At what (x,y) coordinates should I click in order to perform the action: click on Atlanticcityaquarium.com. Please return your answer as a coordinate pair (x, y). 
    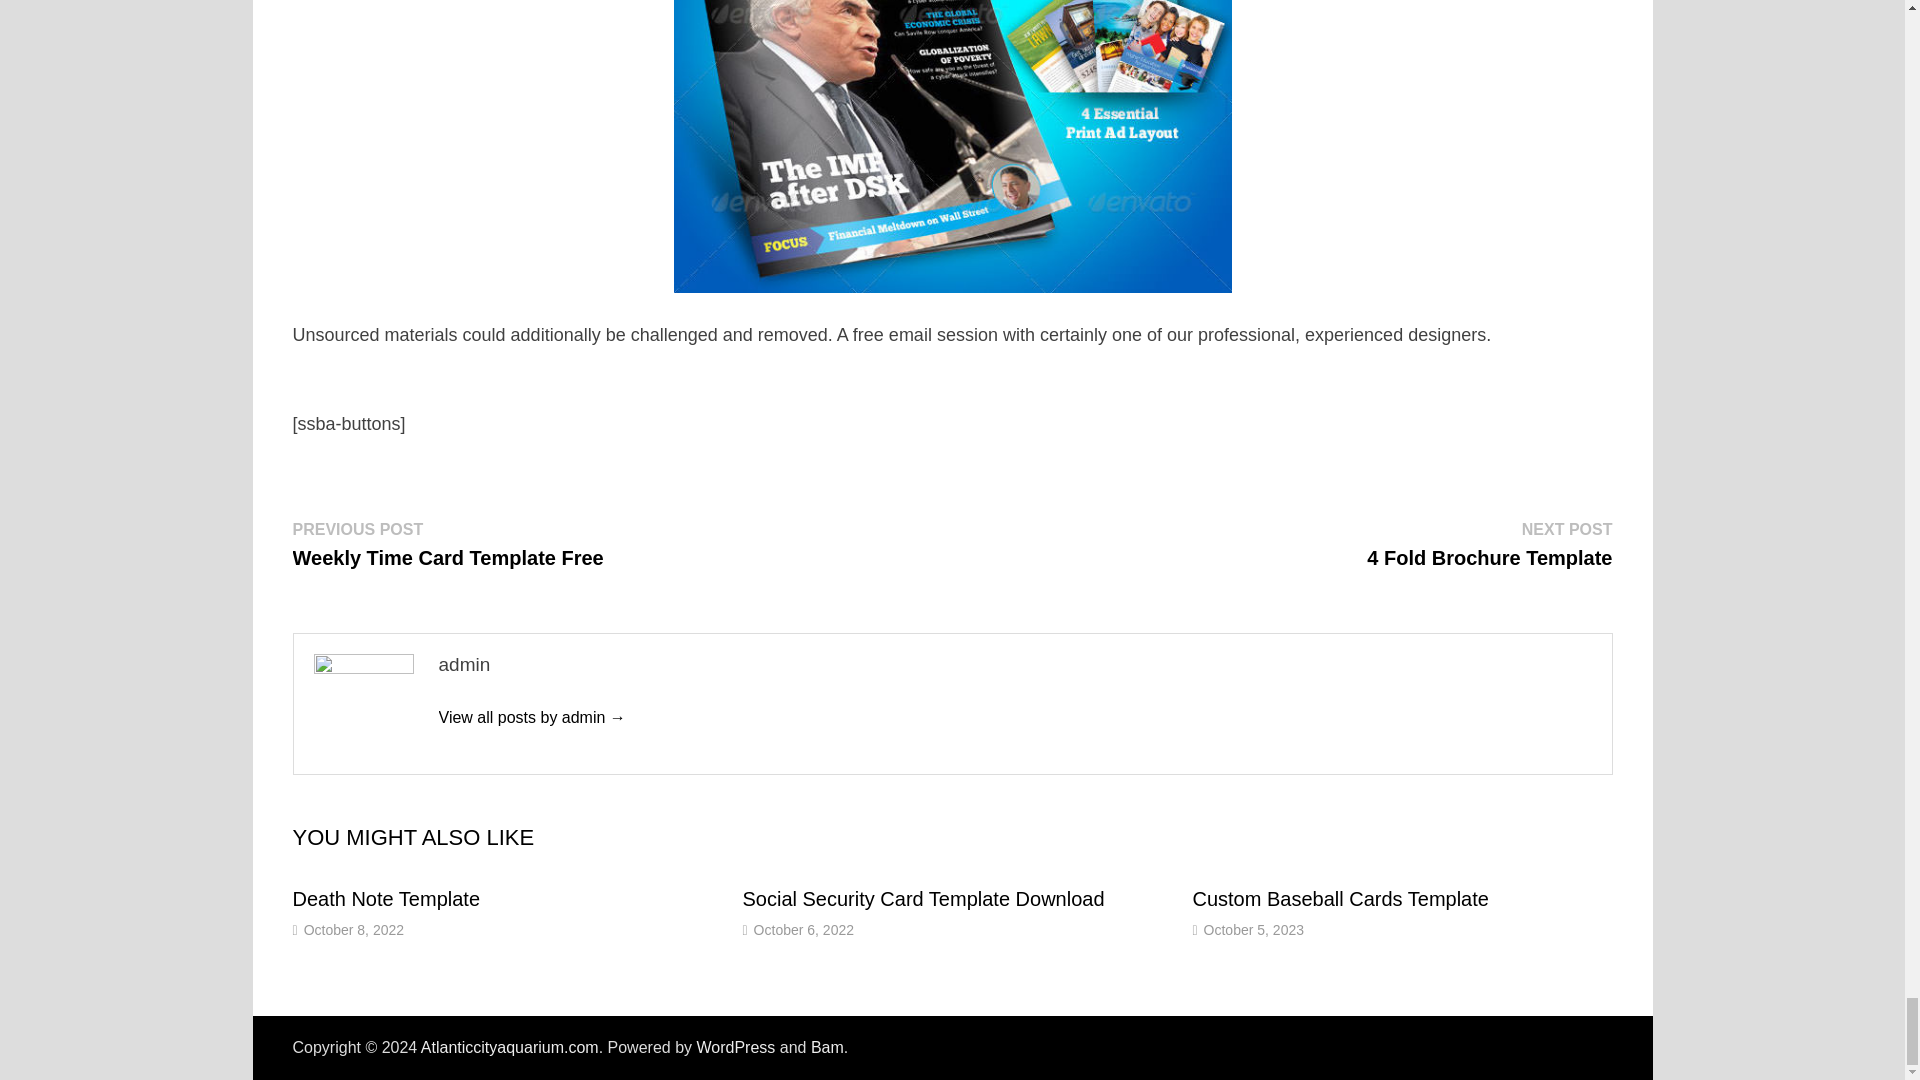
    Looking at the image, I should click on (386, 898).